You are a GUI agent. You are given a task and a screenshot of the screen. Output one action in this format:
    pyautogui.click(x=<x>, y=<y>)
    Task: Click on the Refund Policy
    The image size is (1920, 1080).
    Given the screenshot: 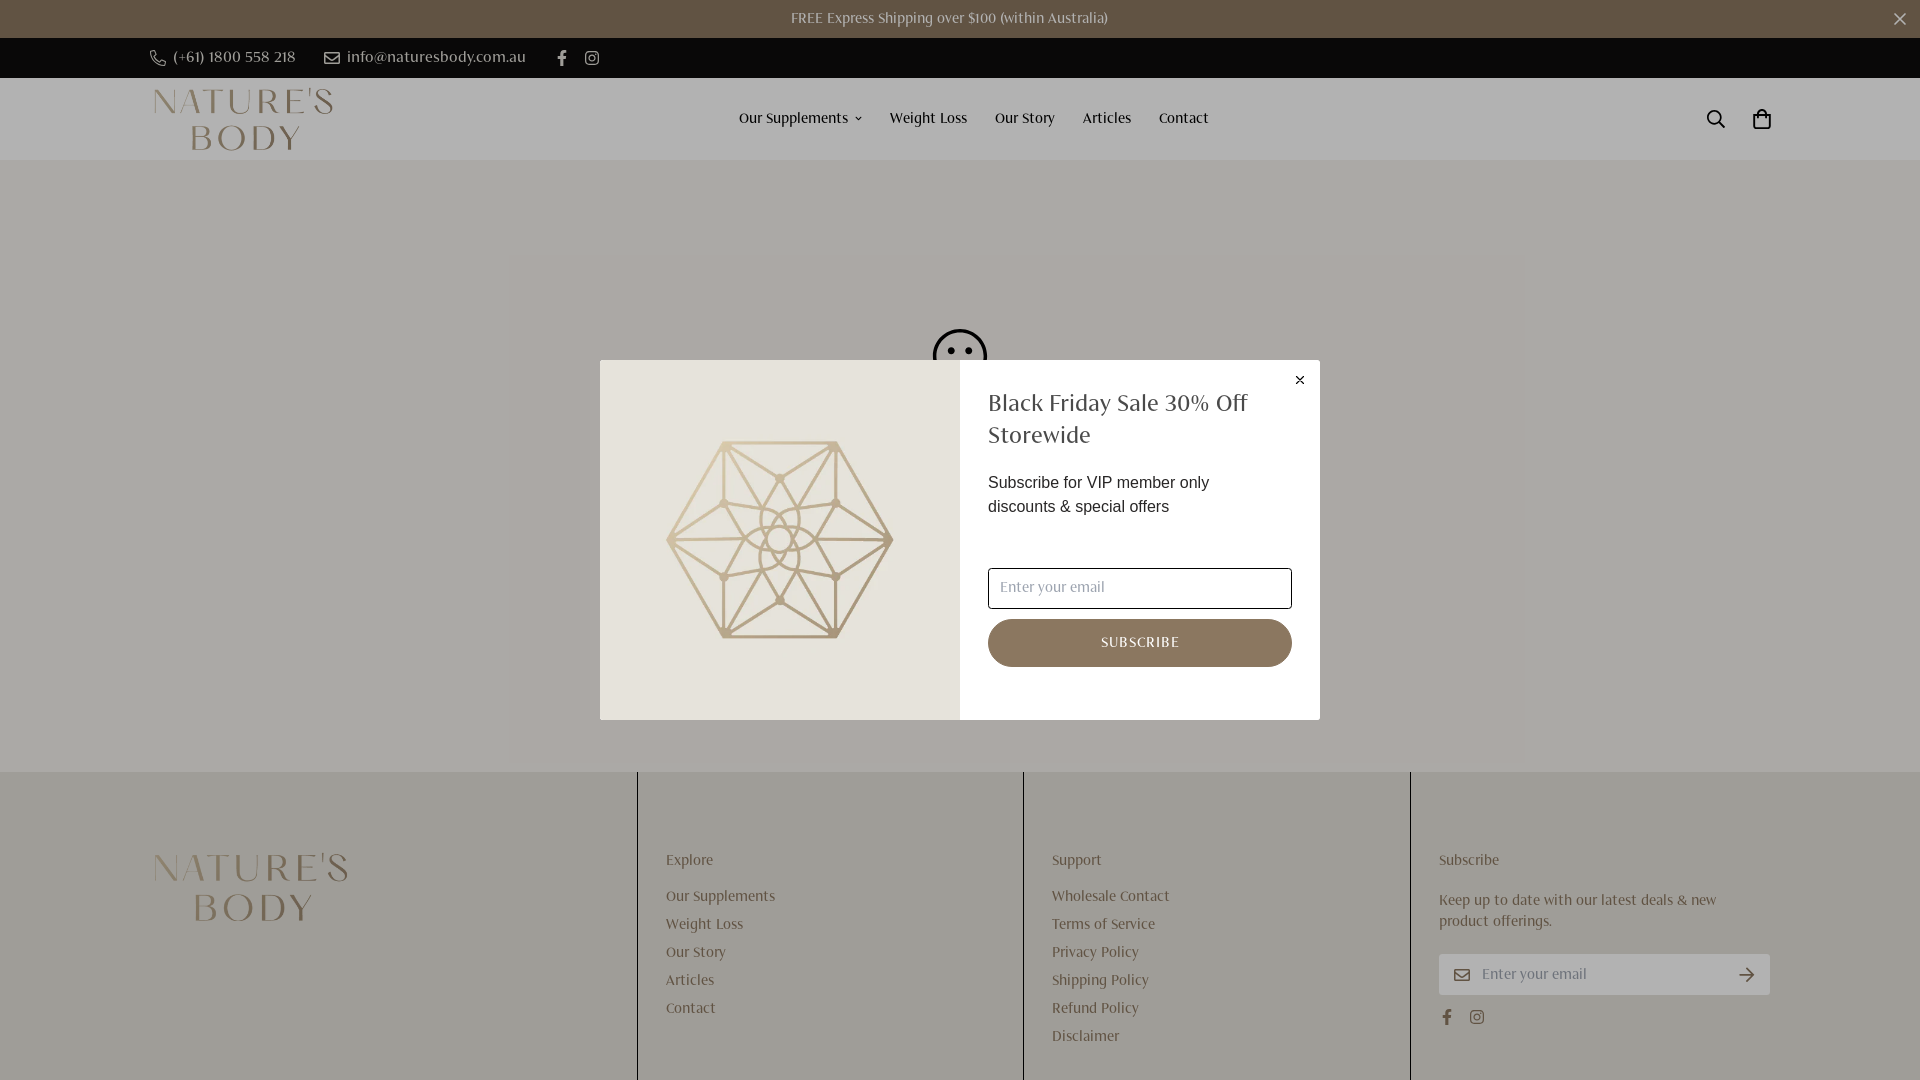 What is the action you would take?
    pyautogui.click(x=1096, y=1009)
    